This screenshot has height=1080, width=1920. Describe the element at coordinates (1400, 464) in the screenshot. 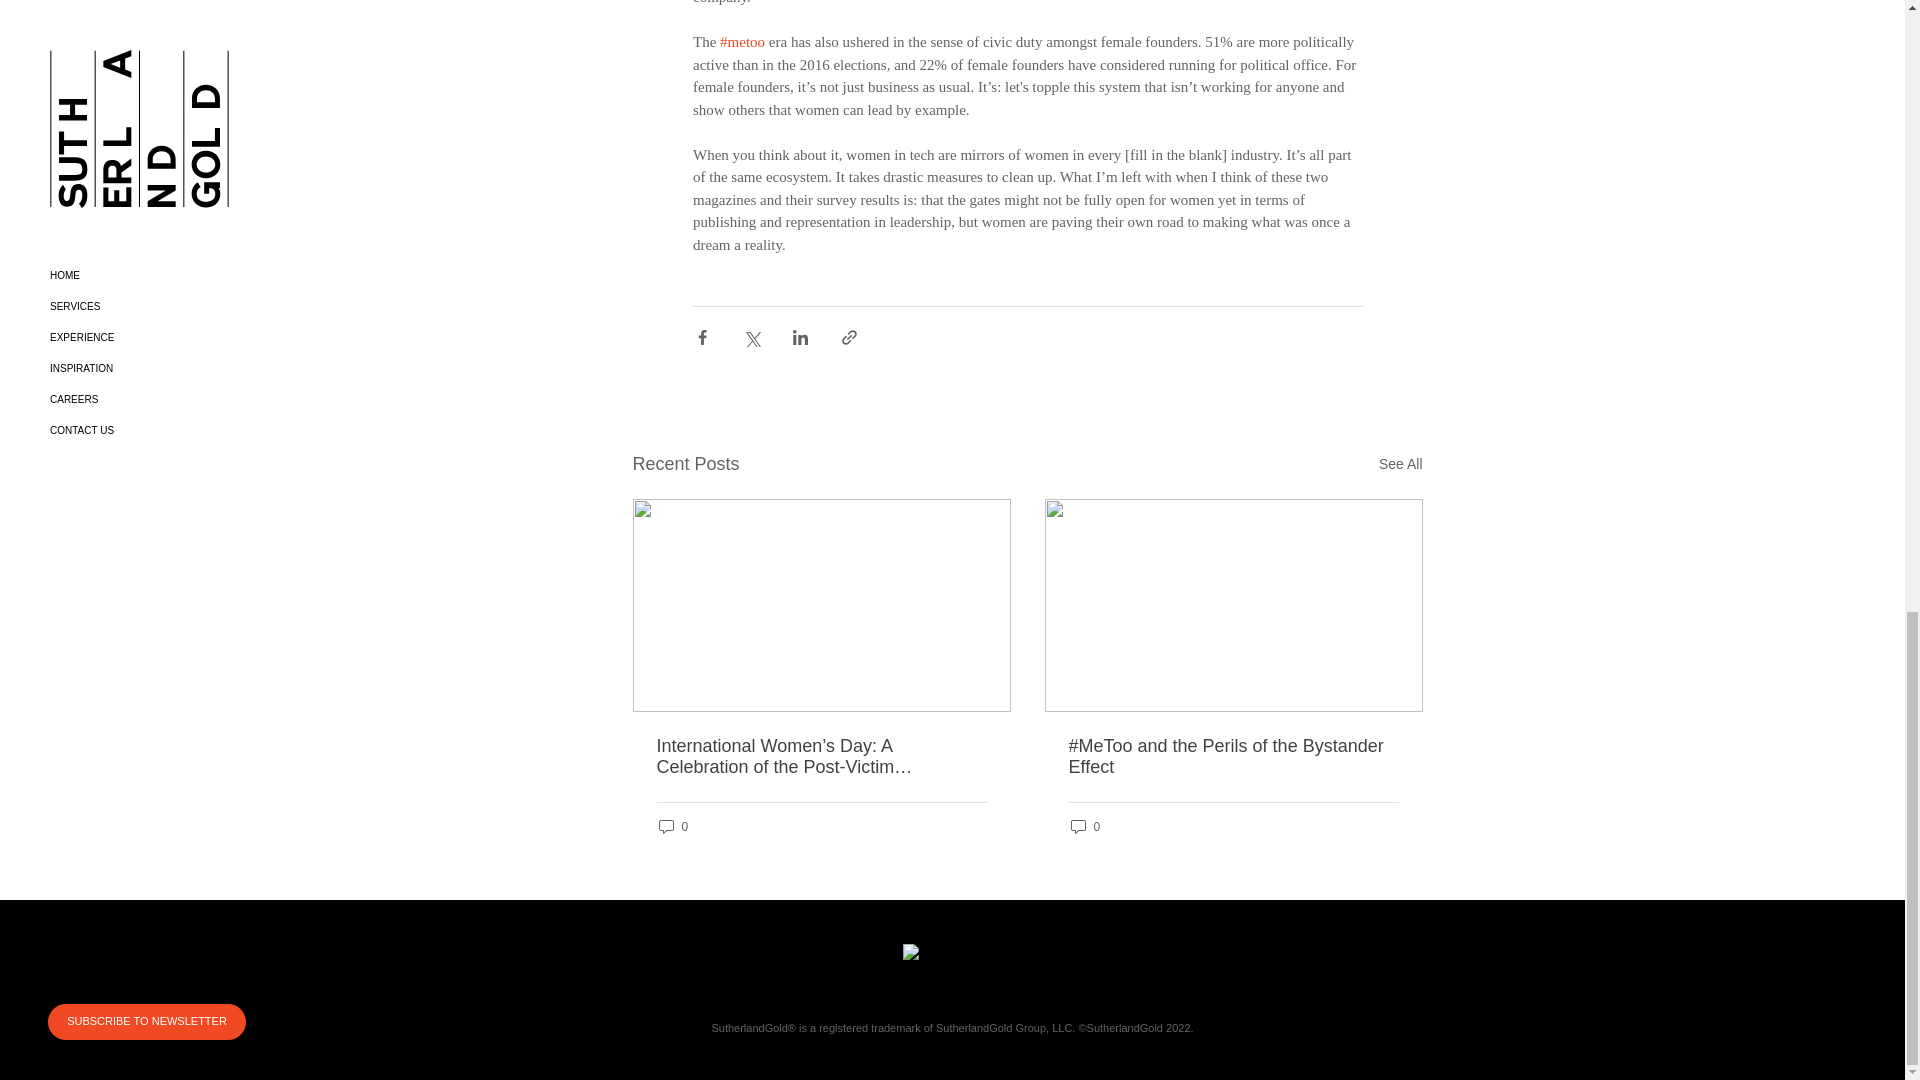

I see `See All` at that location.